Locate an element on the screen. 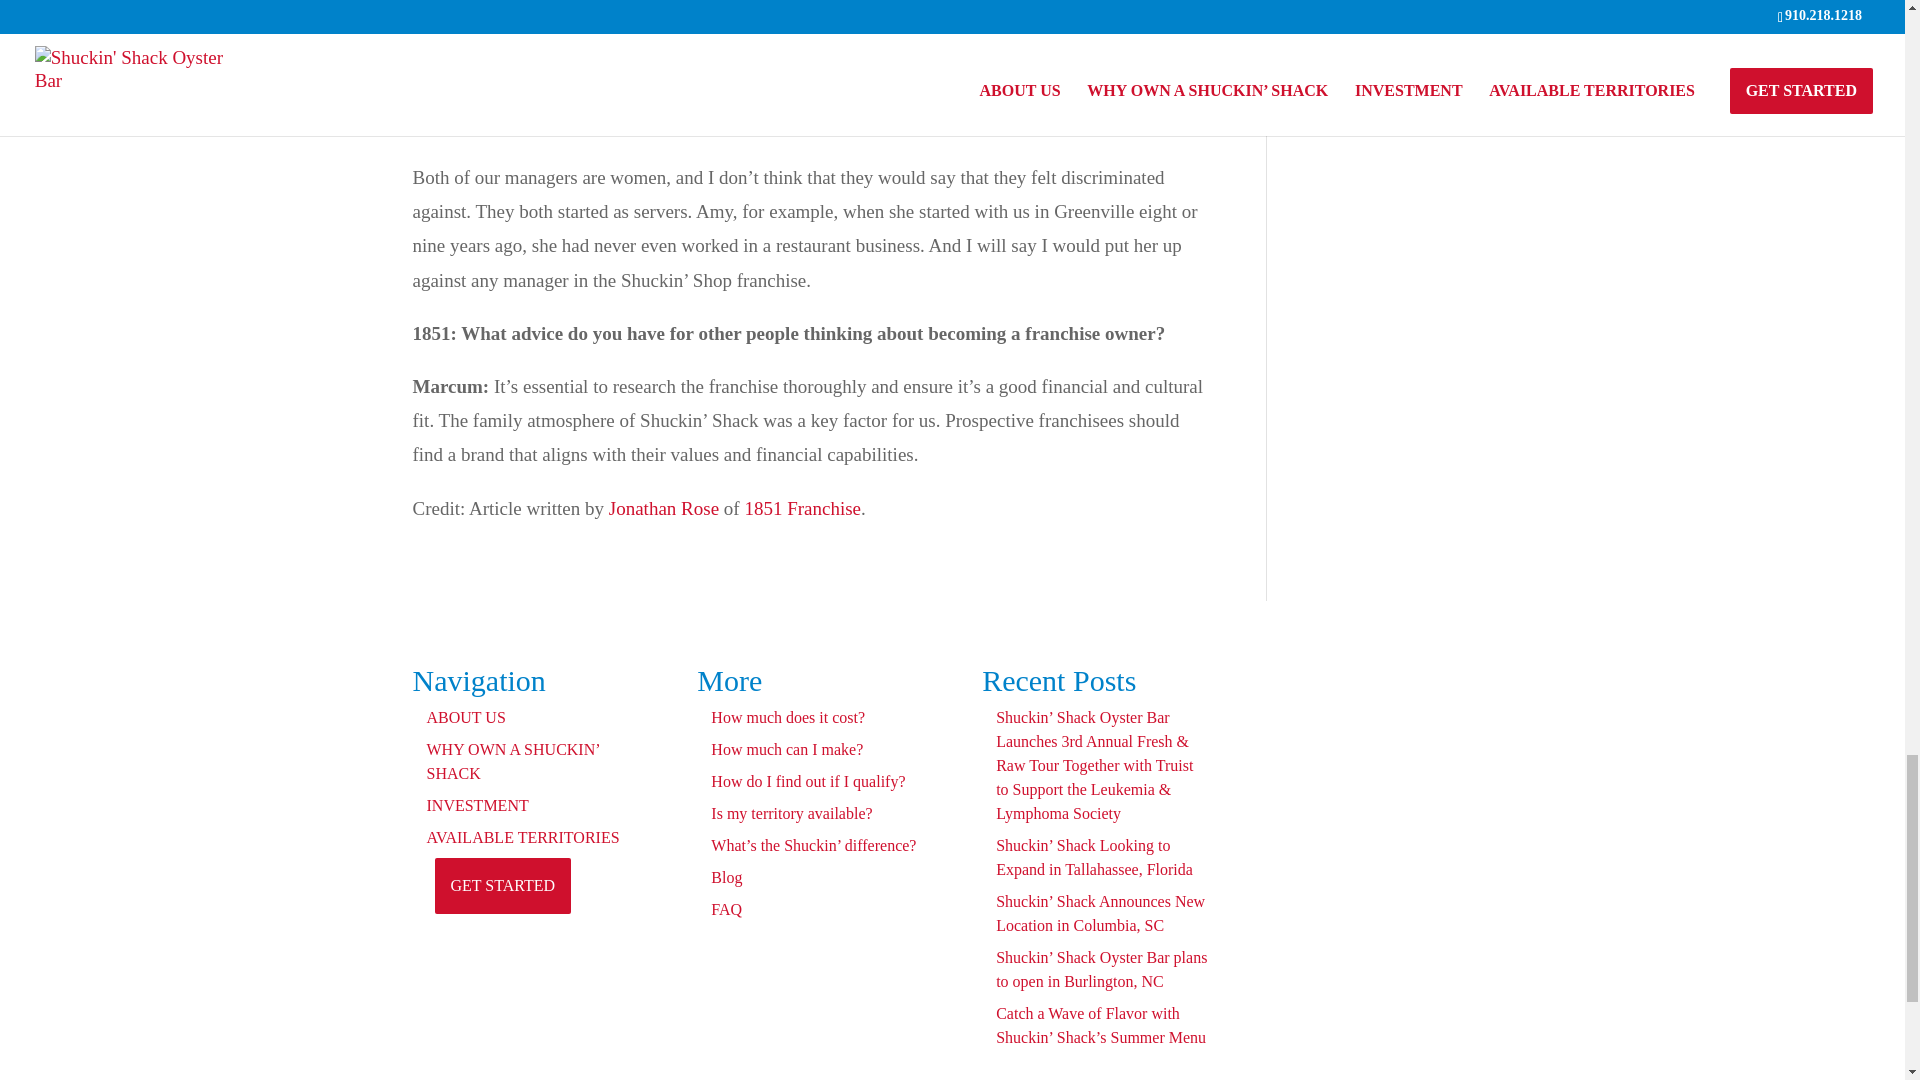  How much does it cost? is located at coordinates (788, 716).